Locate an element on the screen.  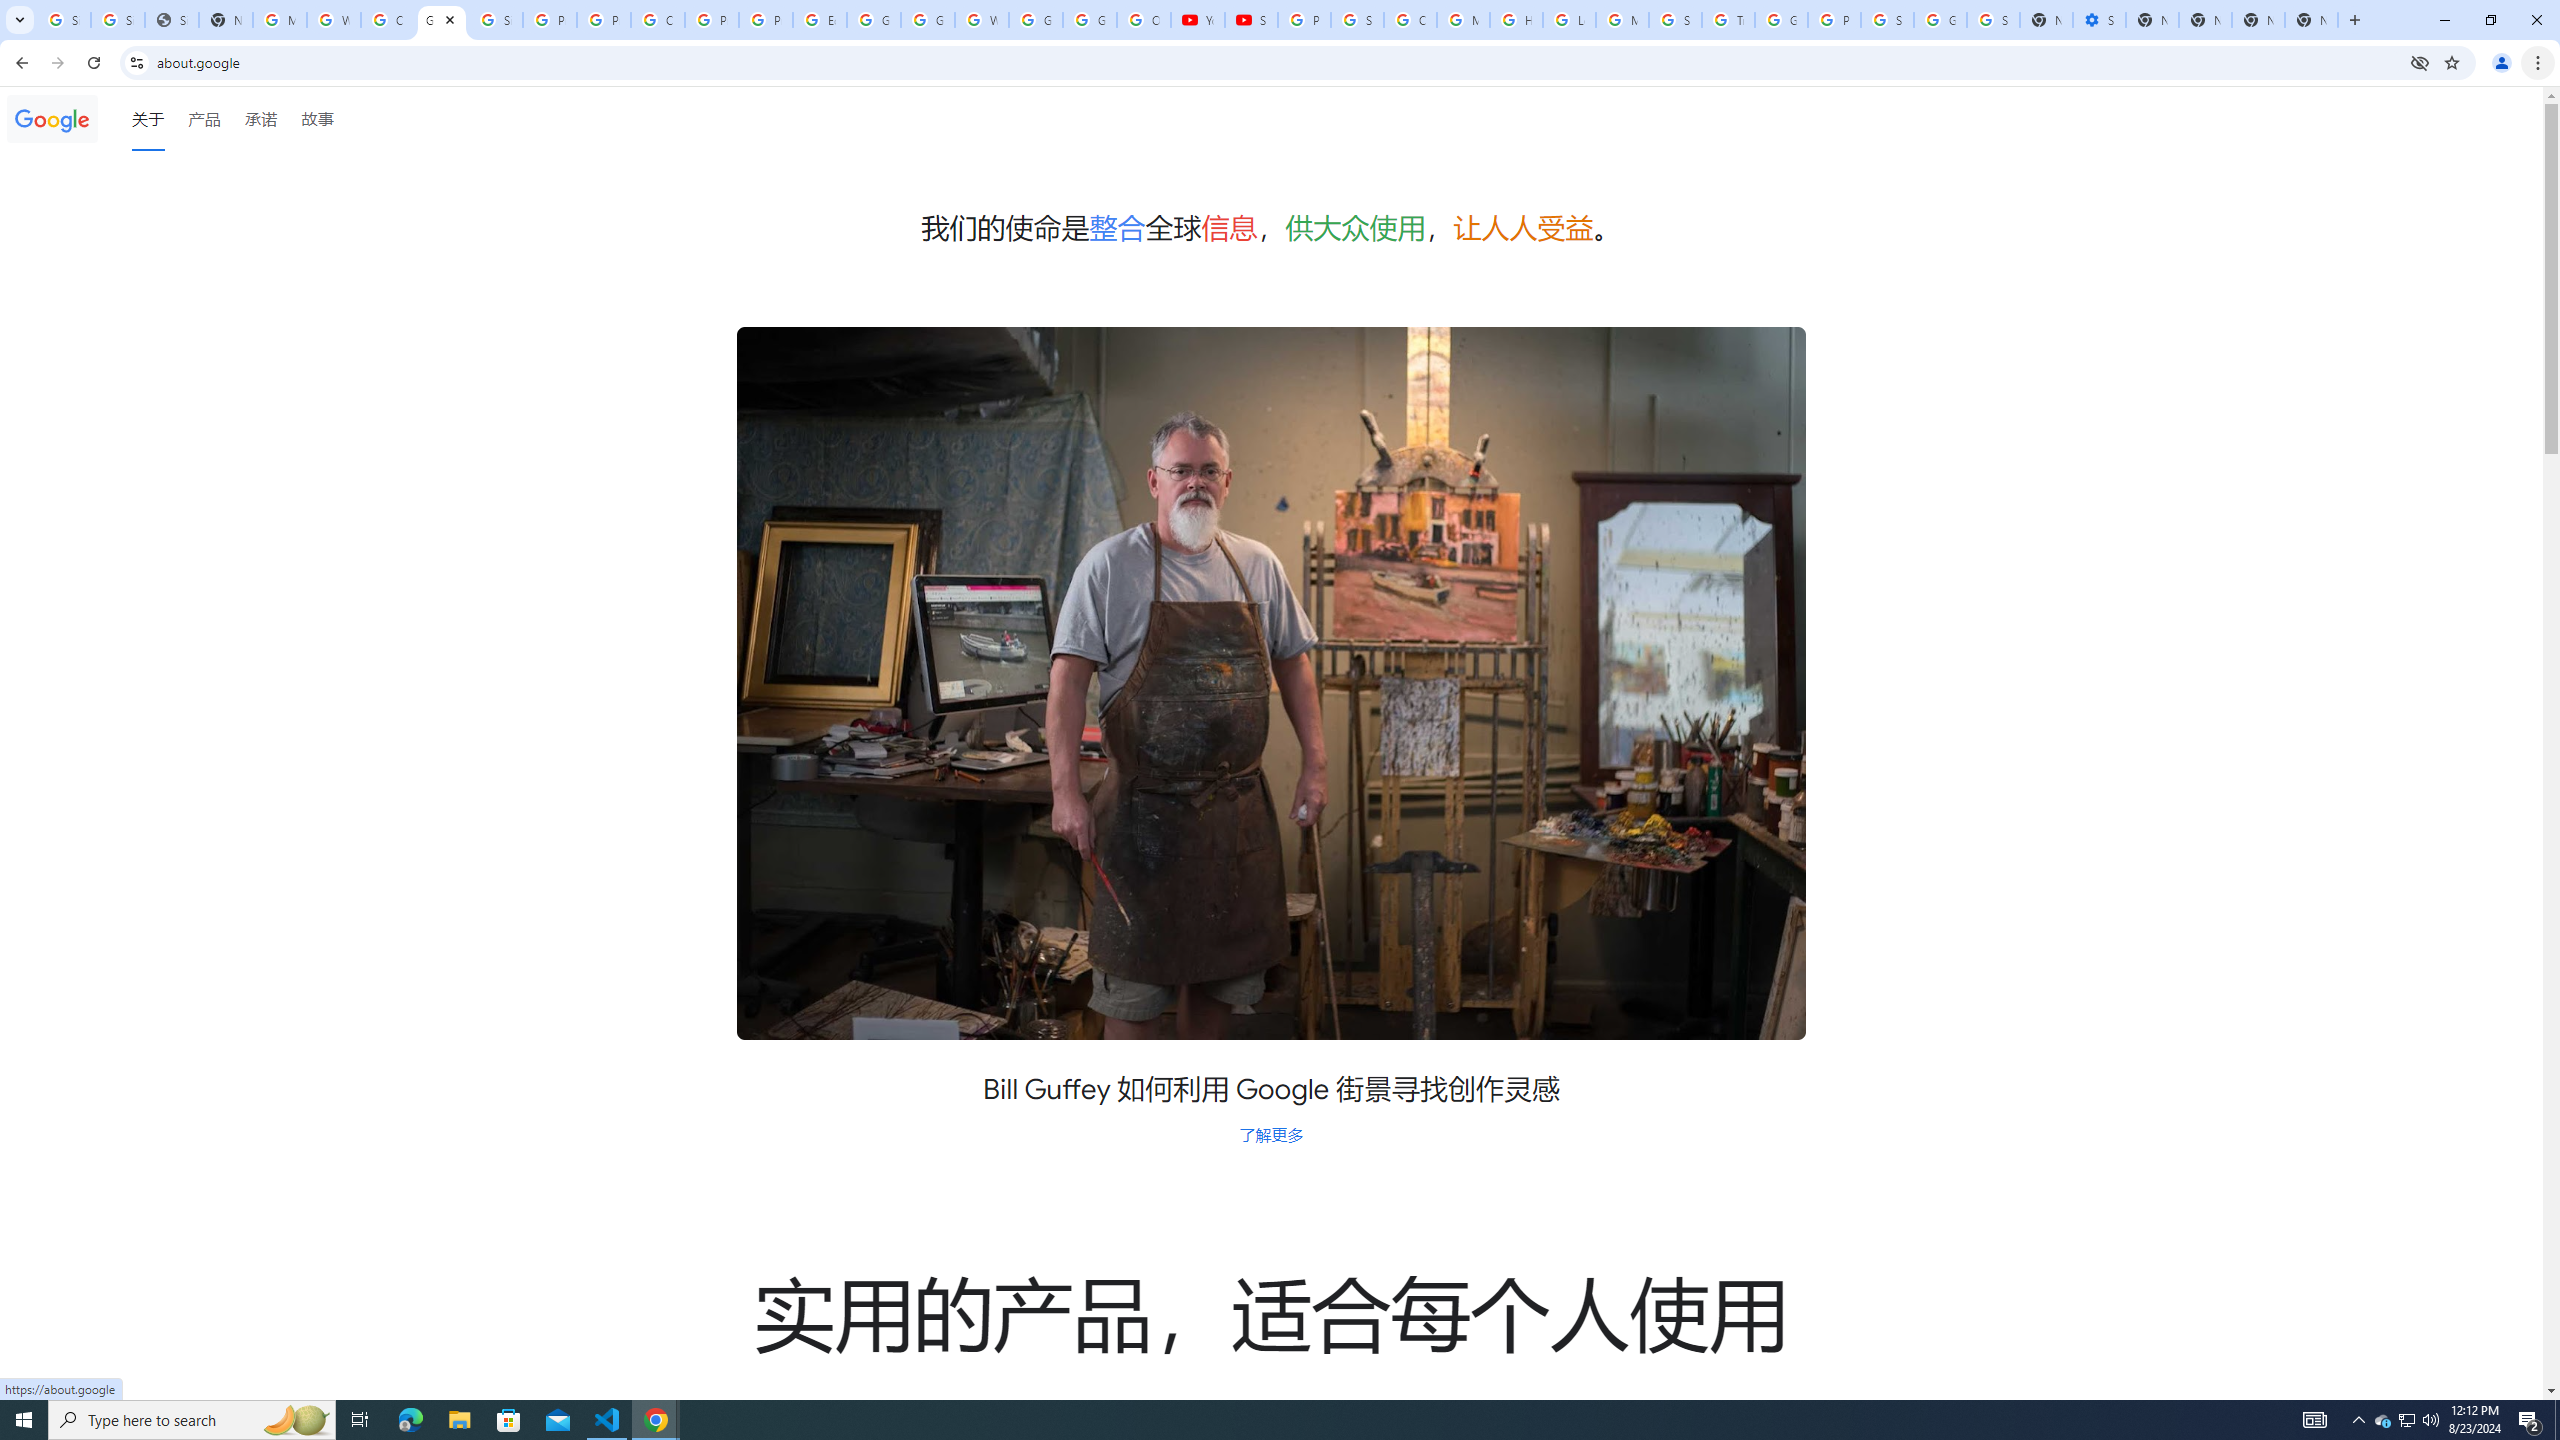
Subscriptions - YouTube is located at coordinates (1252, 20).